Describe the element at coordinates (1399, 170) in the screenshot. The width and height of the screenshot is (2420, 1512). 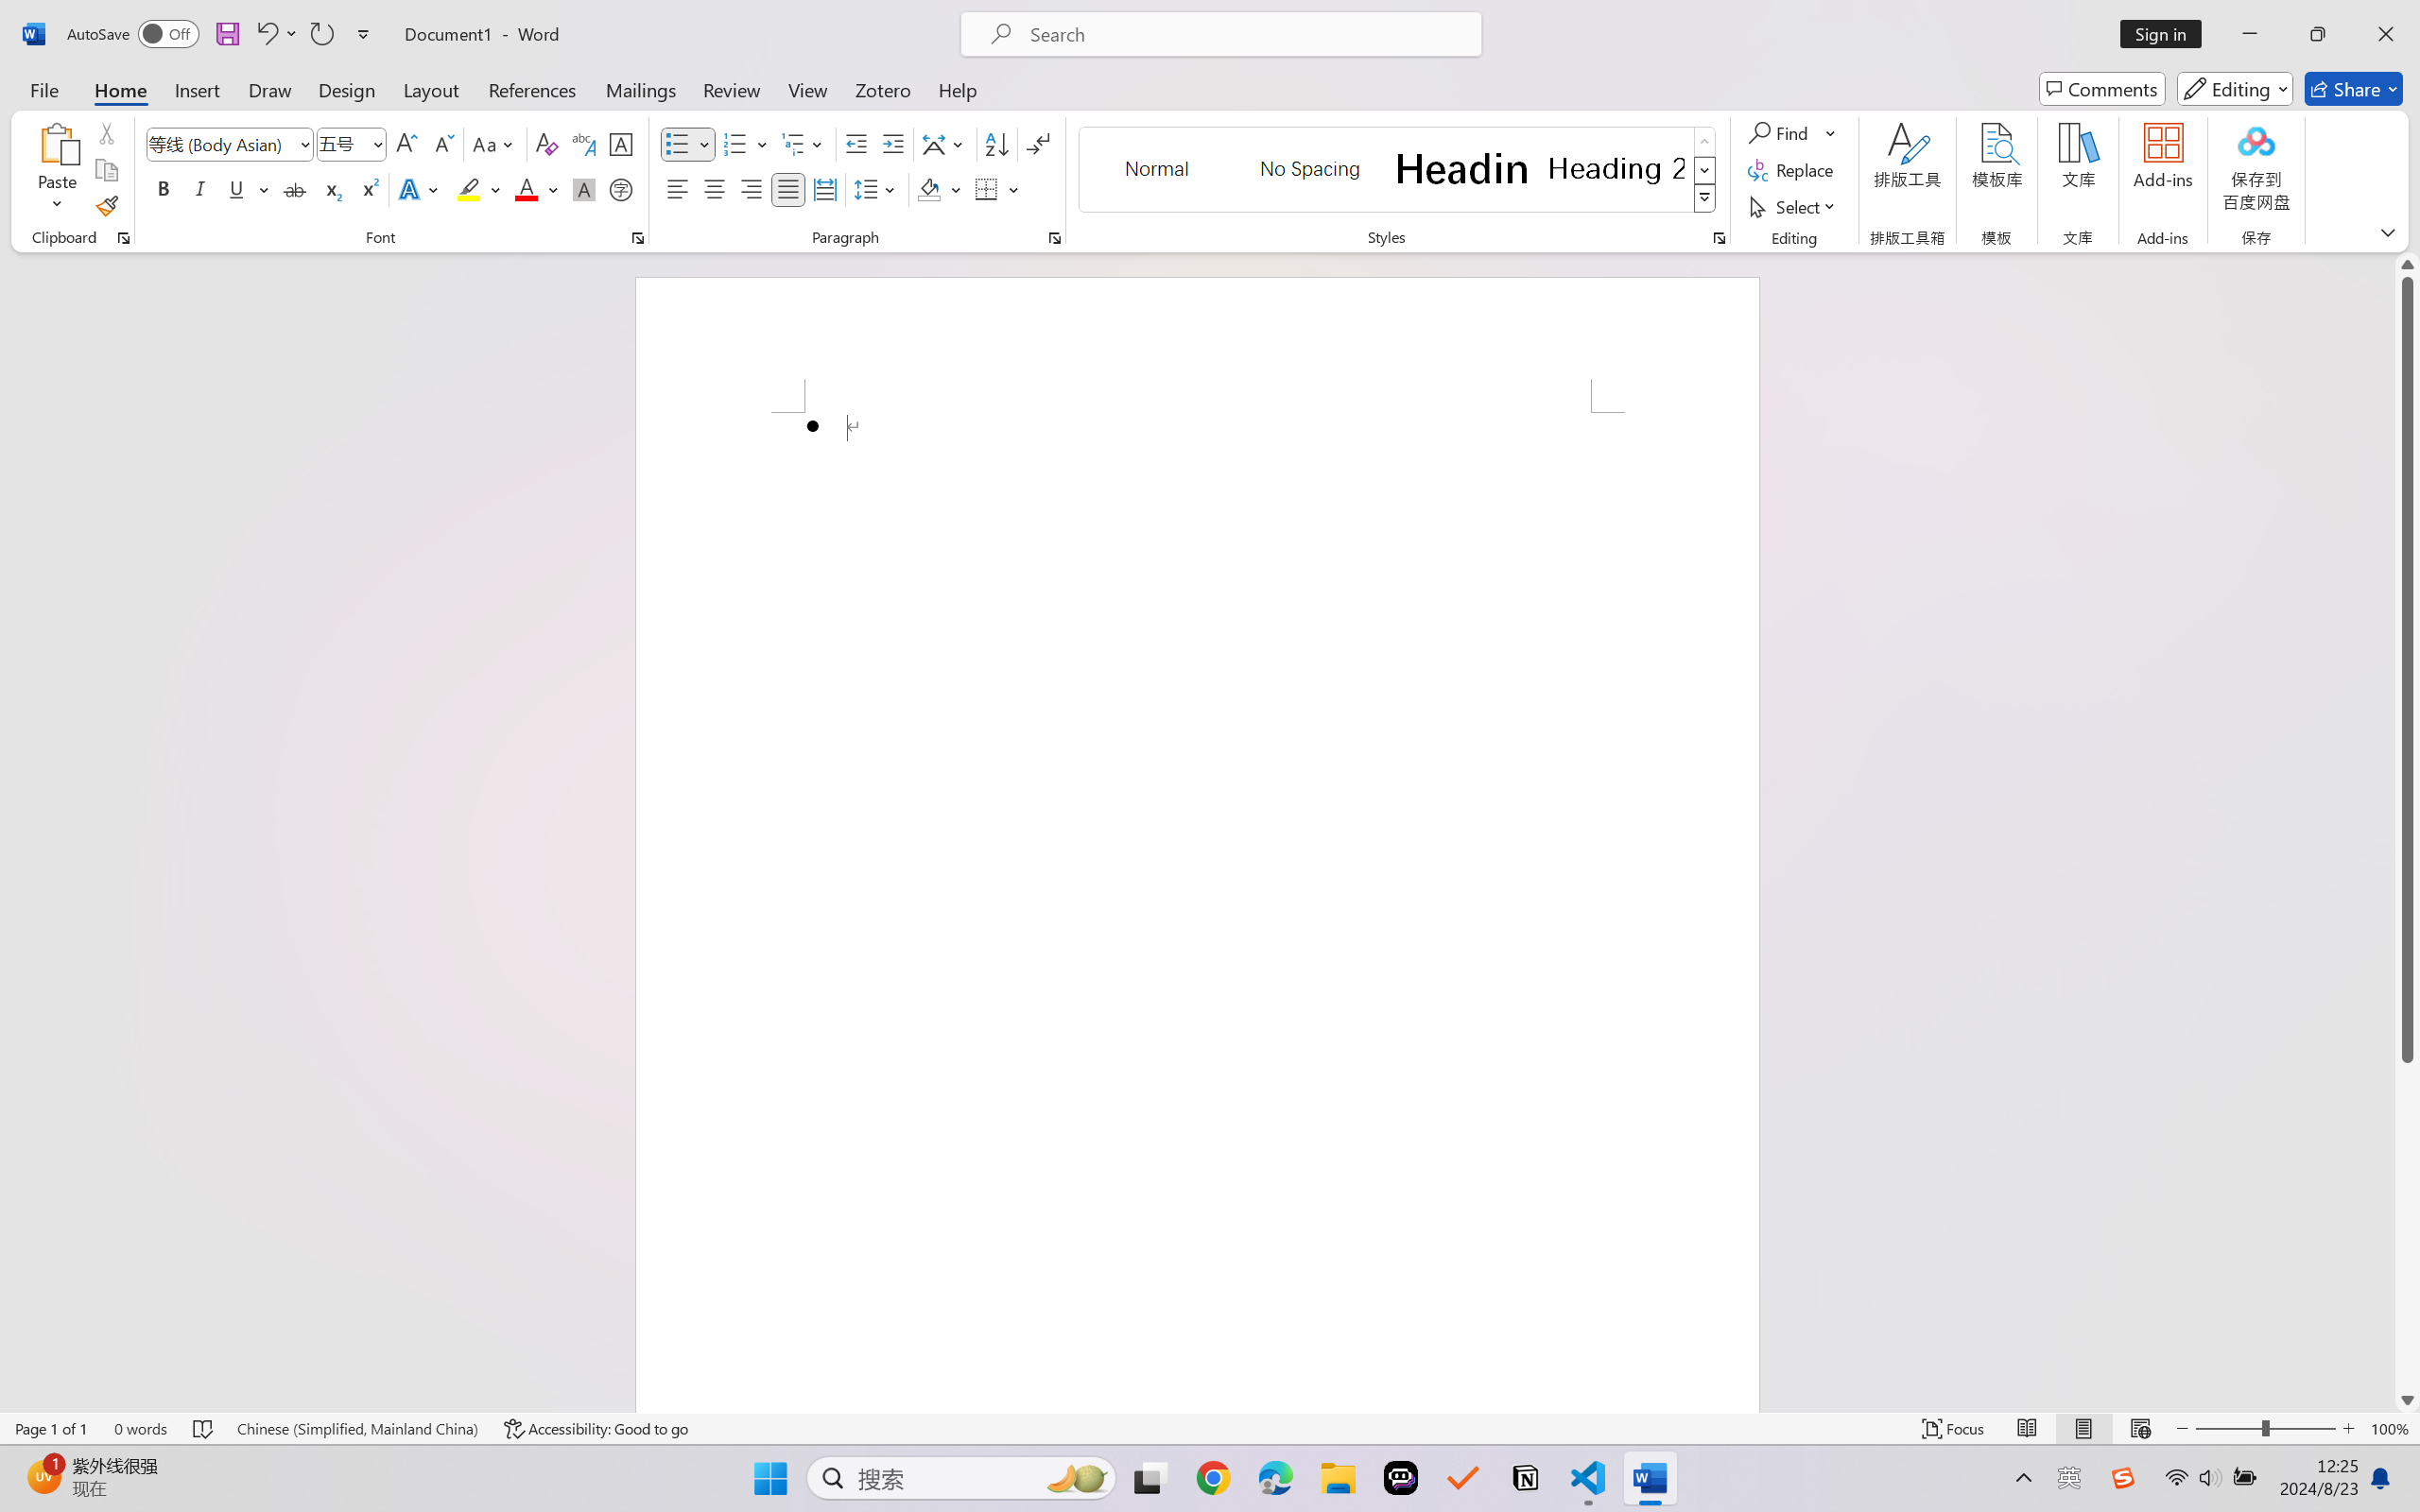
I see `AutomationID: QuickStylesGallery` at that location.